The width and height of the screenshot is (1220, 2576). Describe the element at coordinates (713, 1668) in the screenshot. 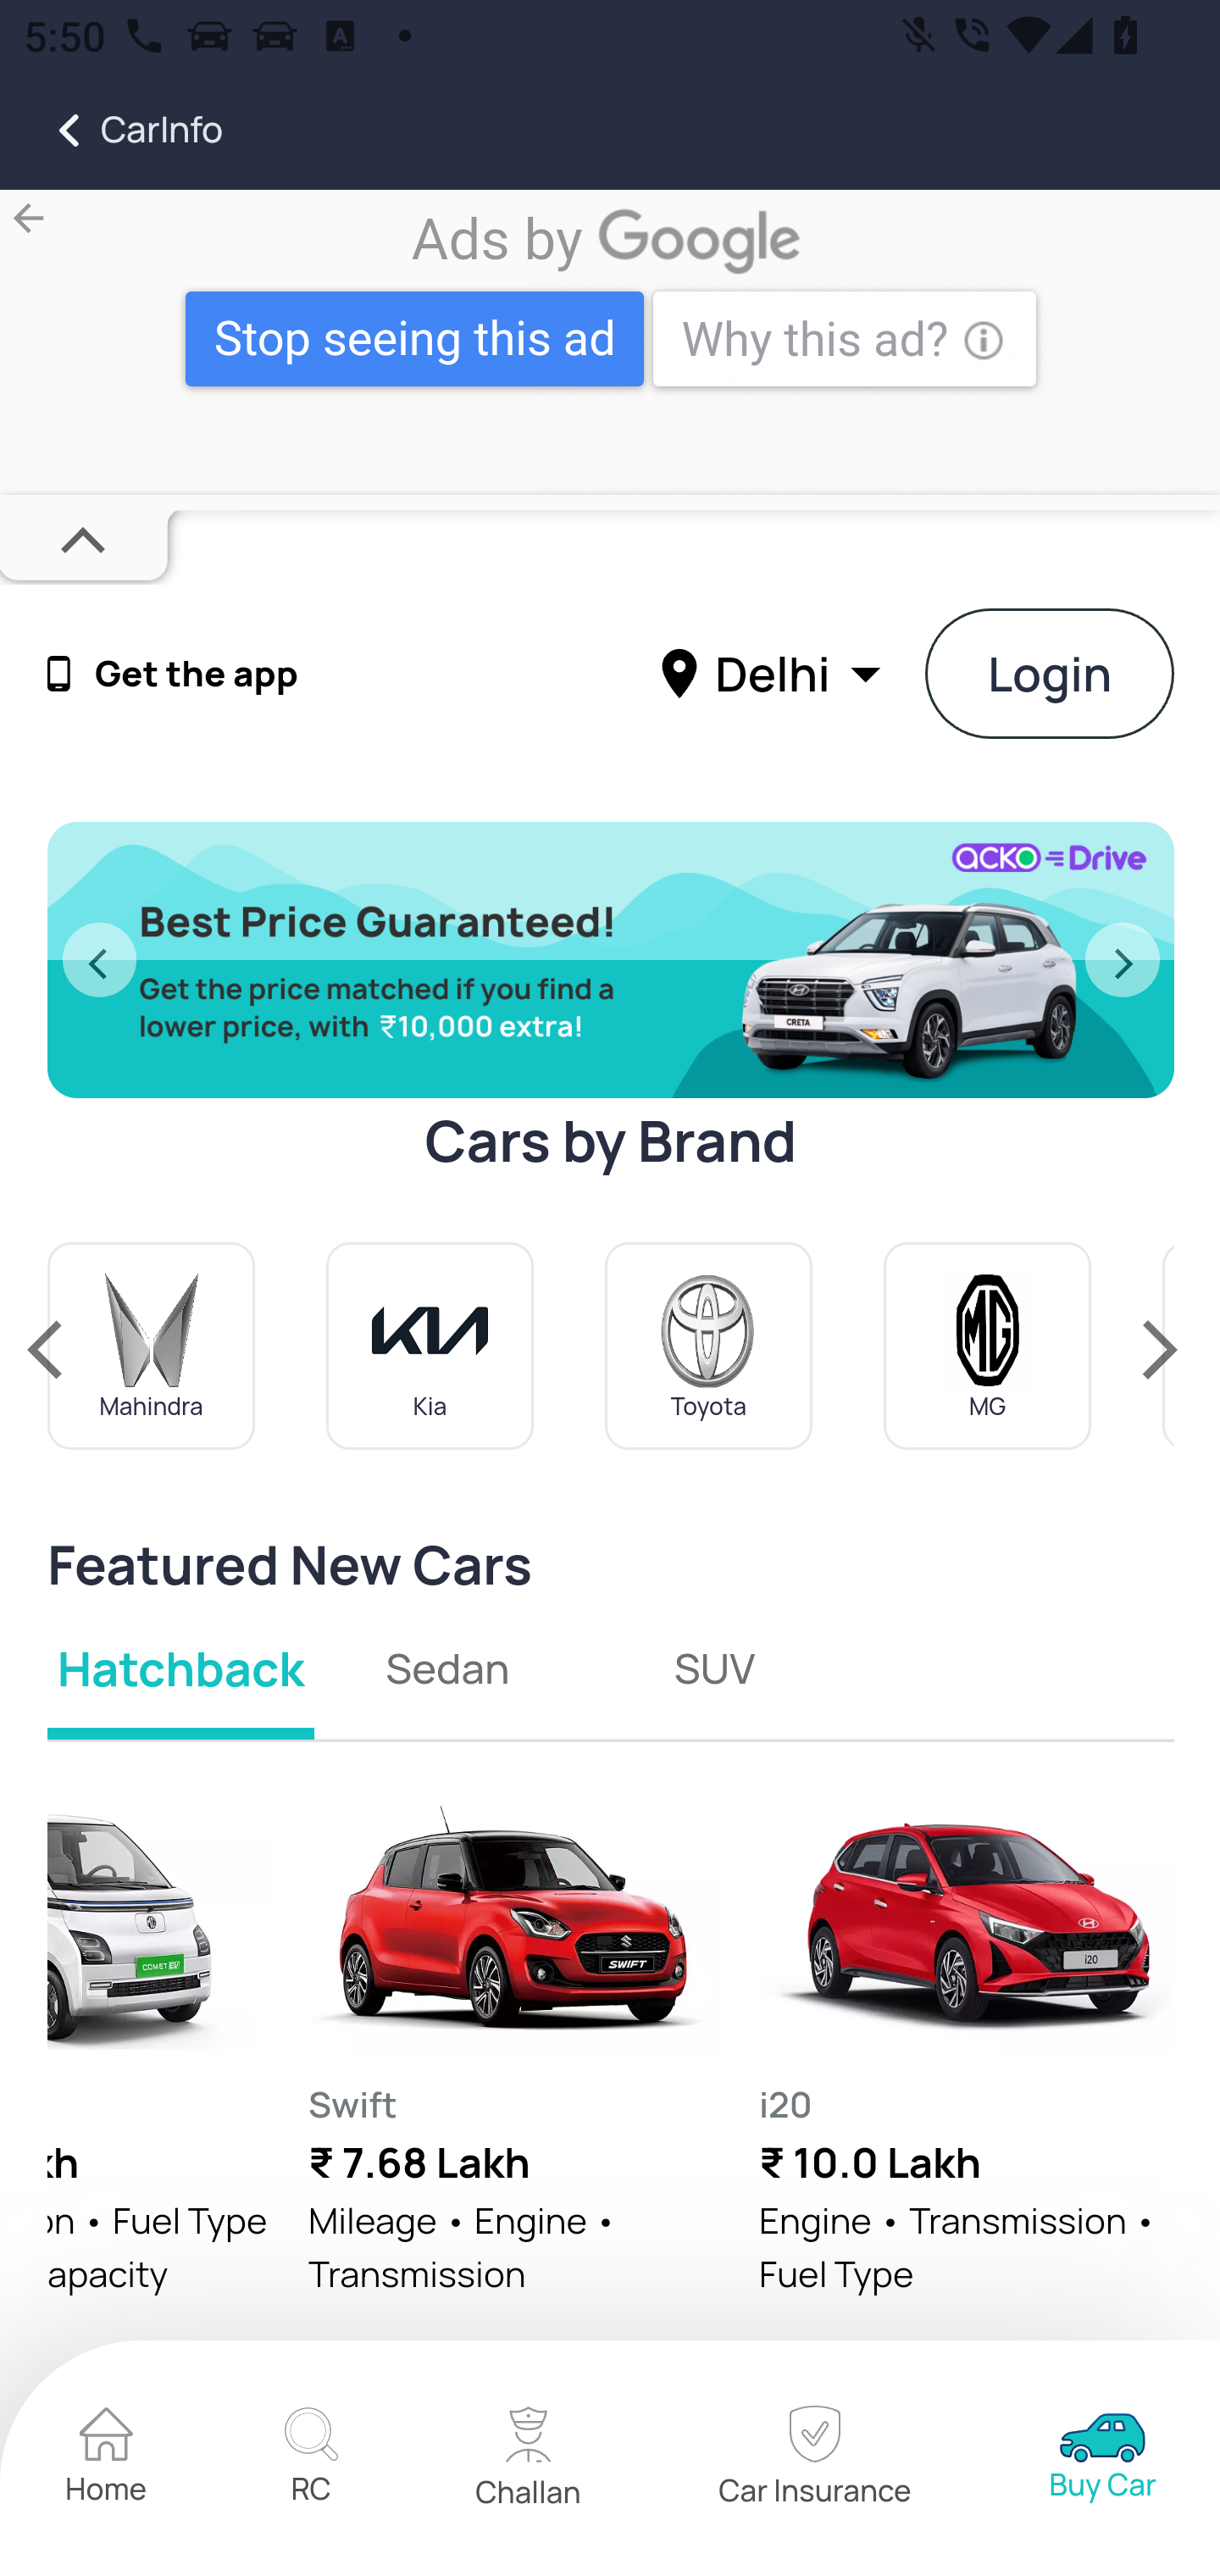

I see `SUV` at that location.